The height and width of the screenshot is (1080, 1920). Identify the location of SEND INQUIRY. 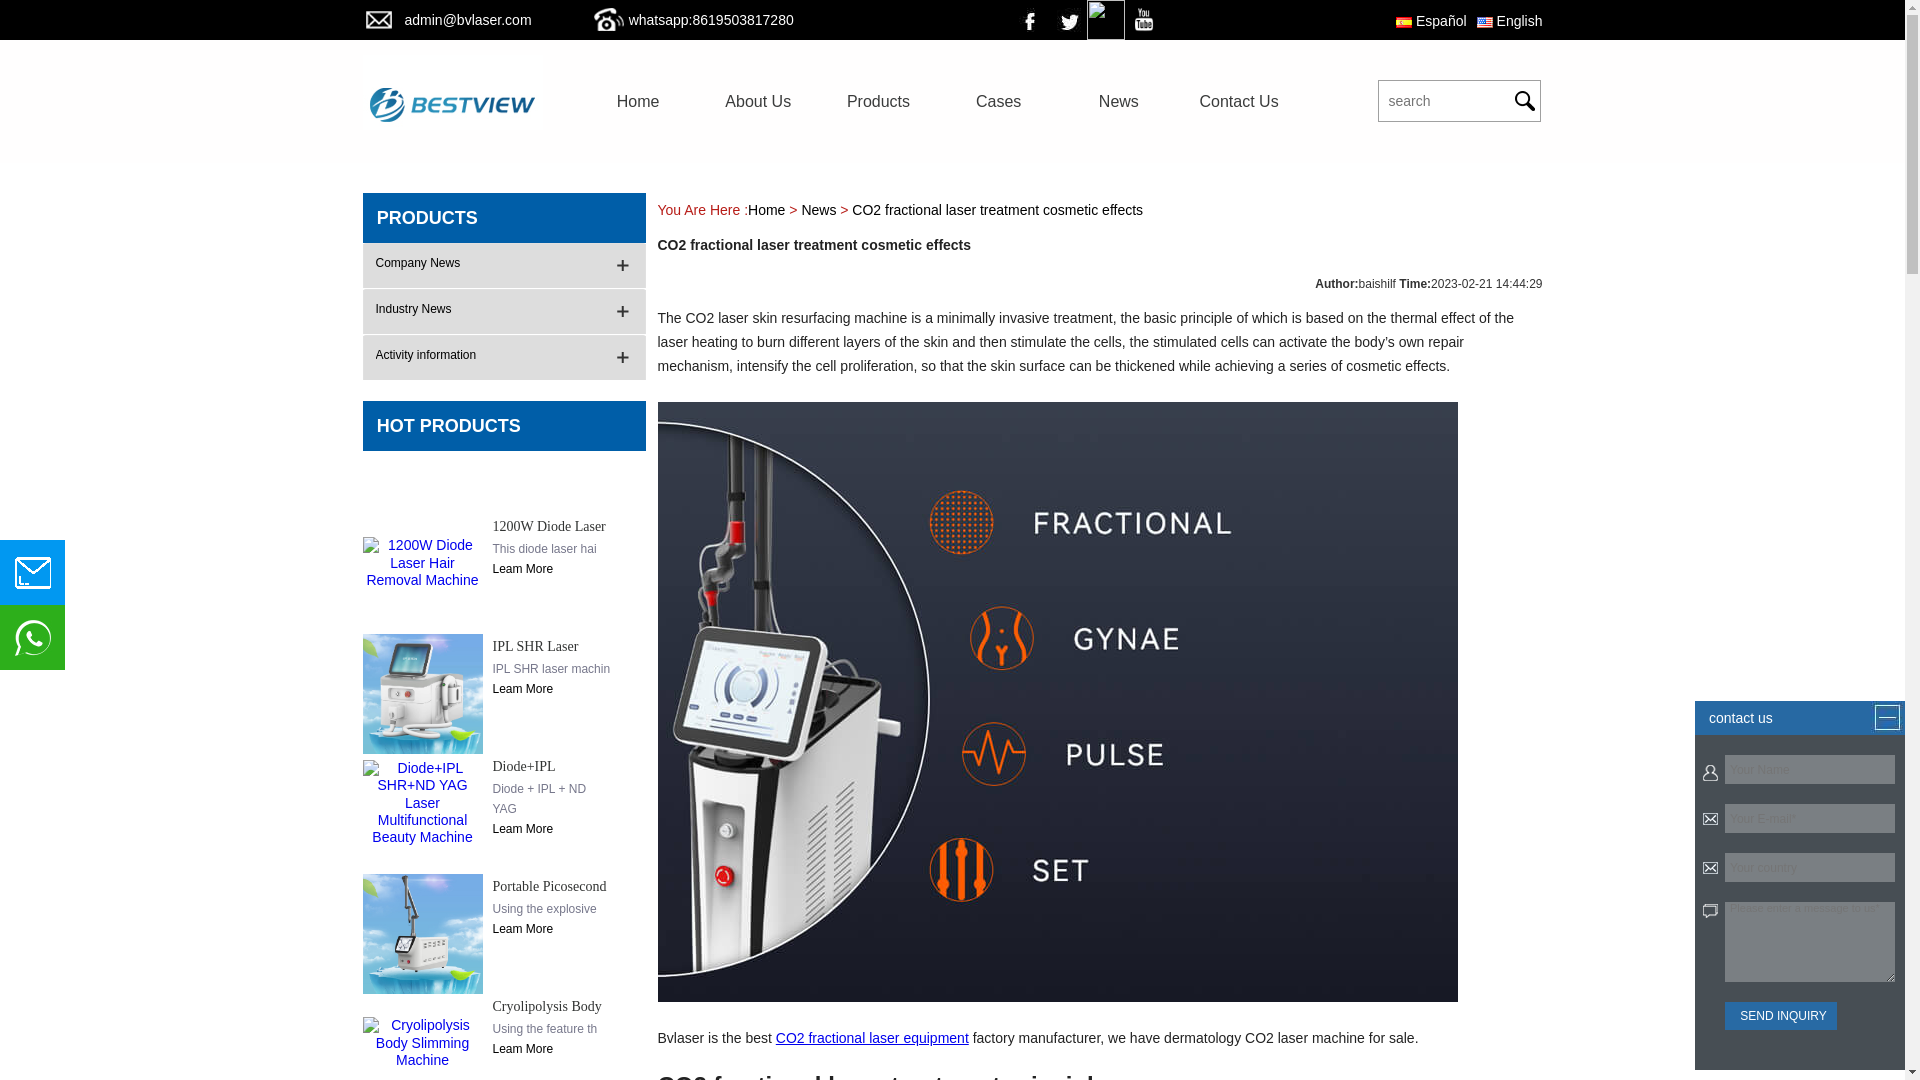
(1780, 1016).